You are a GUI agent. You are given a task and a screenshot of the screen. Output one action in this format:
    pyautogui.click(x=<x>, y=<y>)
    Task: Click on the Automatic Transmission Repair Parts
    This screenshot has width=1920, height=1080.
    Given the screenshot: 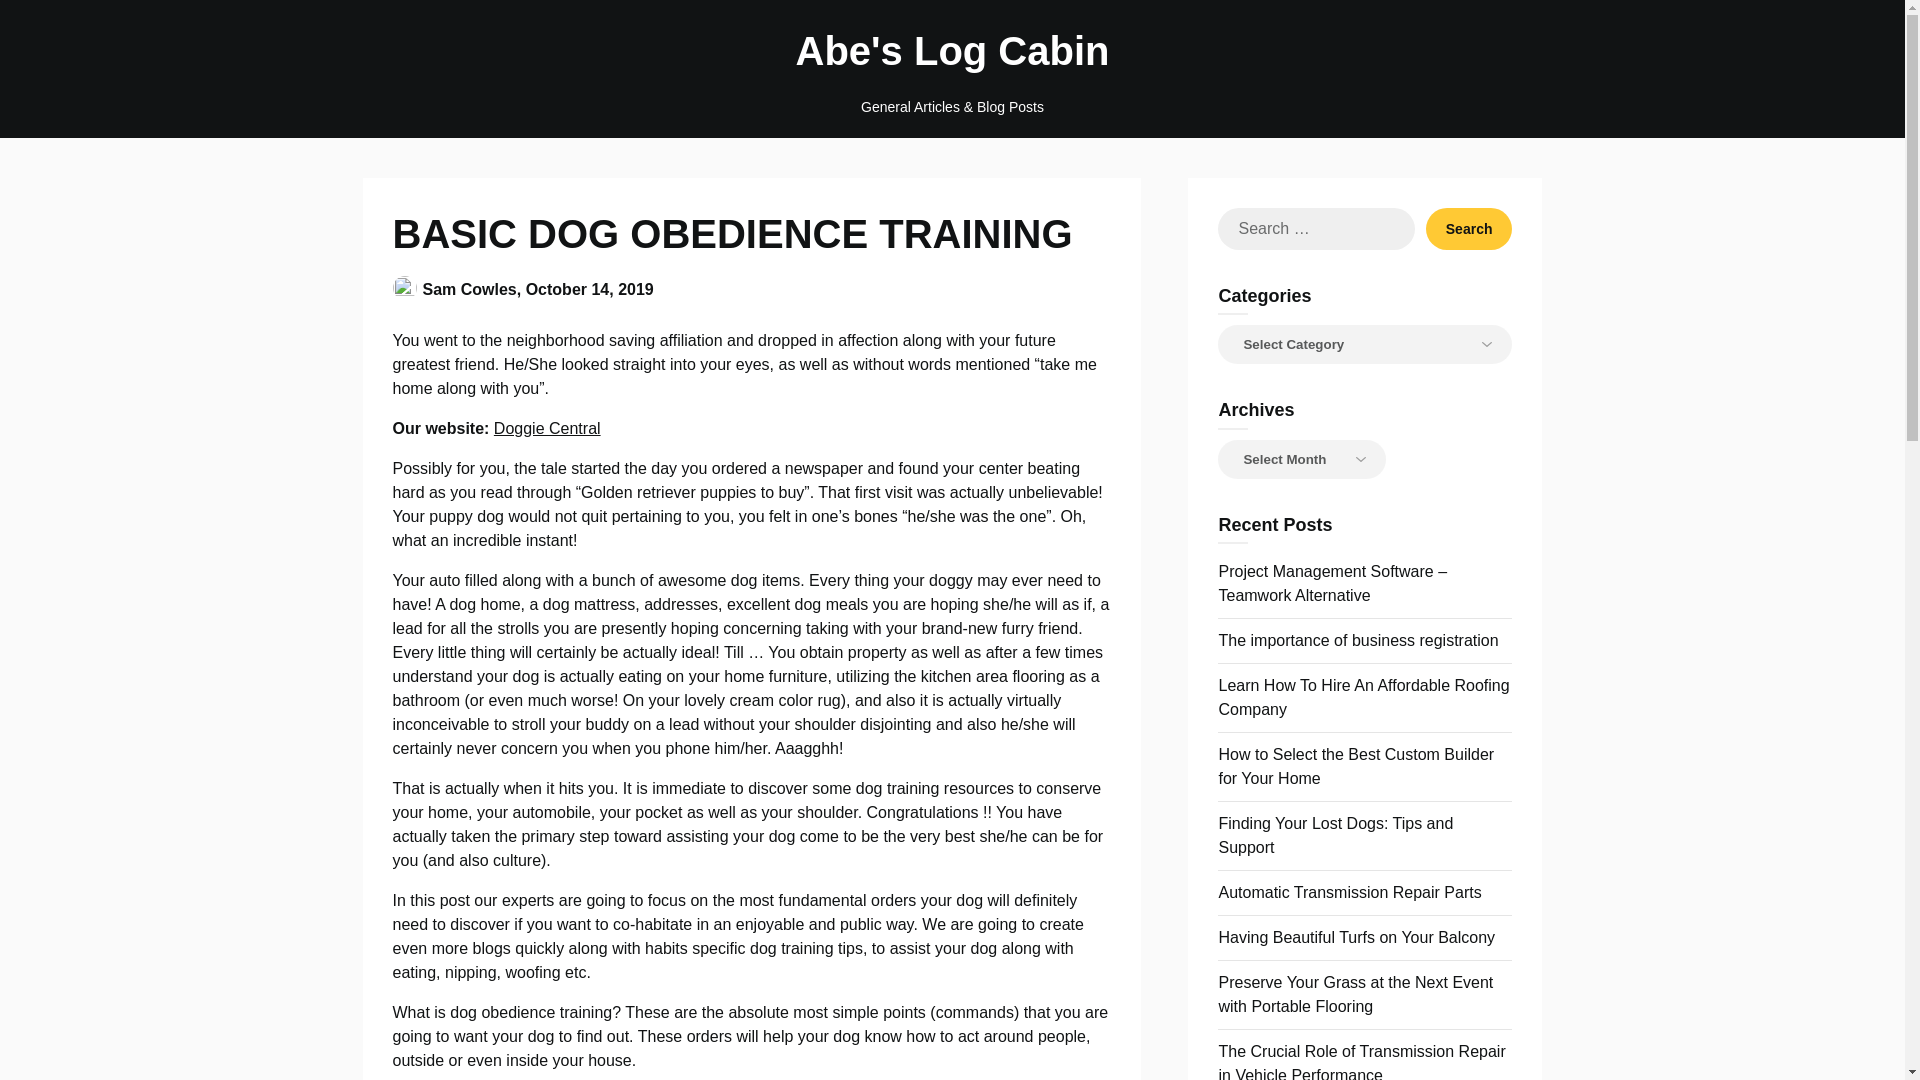 What is the action you would take?
    pyautogui.click(x=1348, y=892)
    